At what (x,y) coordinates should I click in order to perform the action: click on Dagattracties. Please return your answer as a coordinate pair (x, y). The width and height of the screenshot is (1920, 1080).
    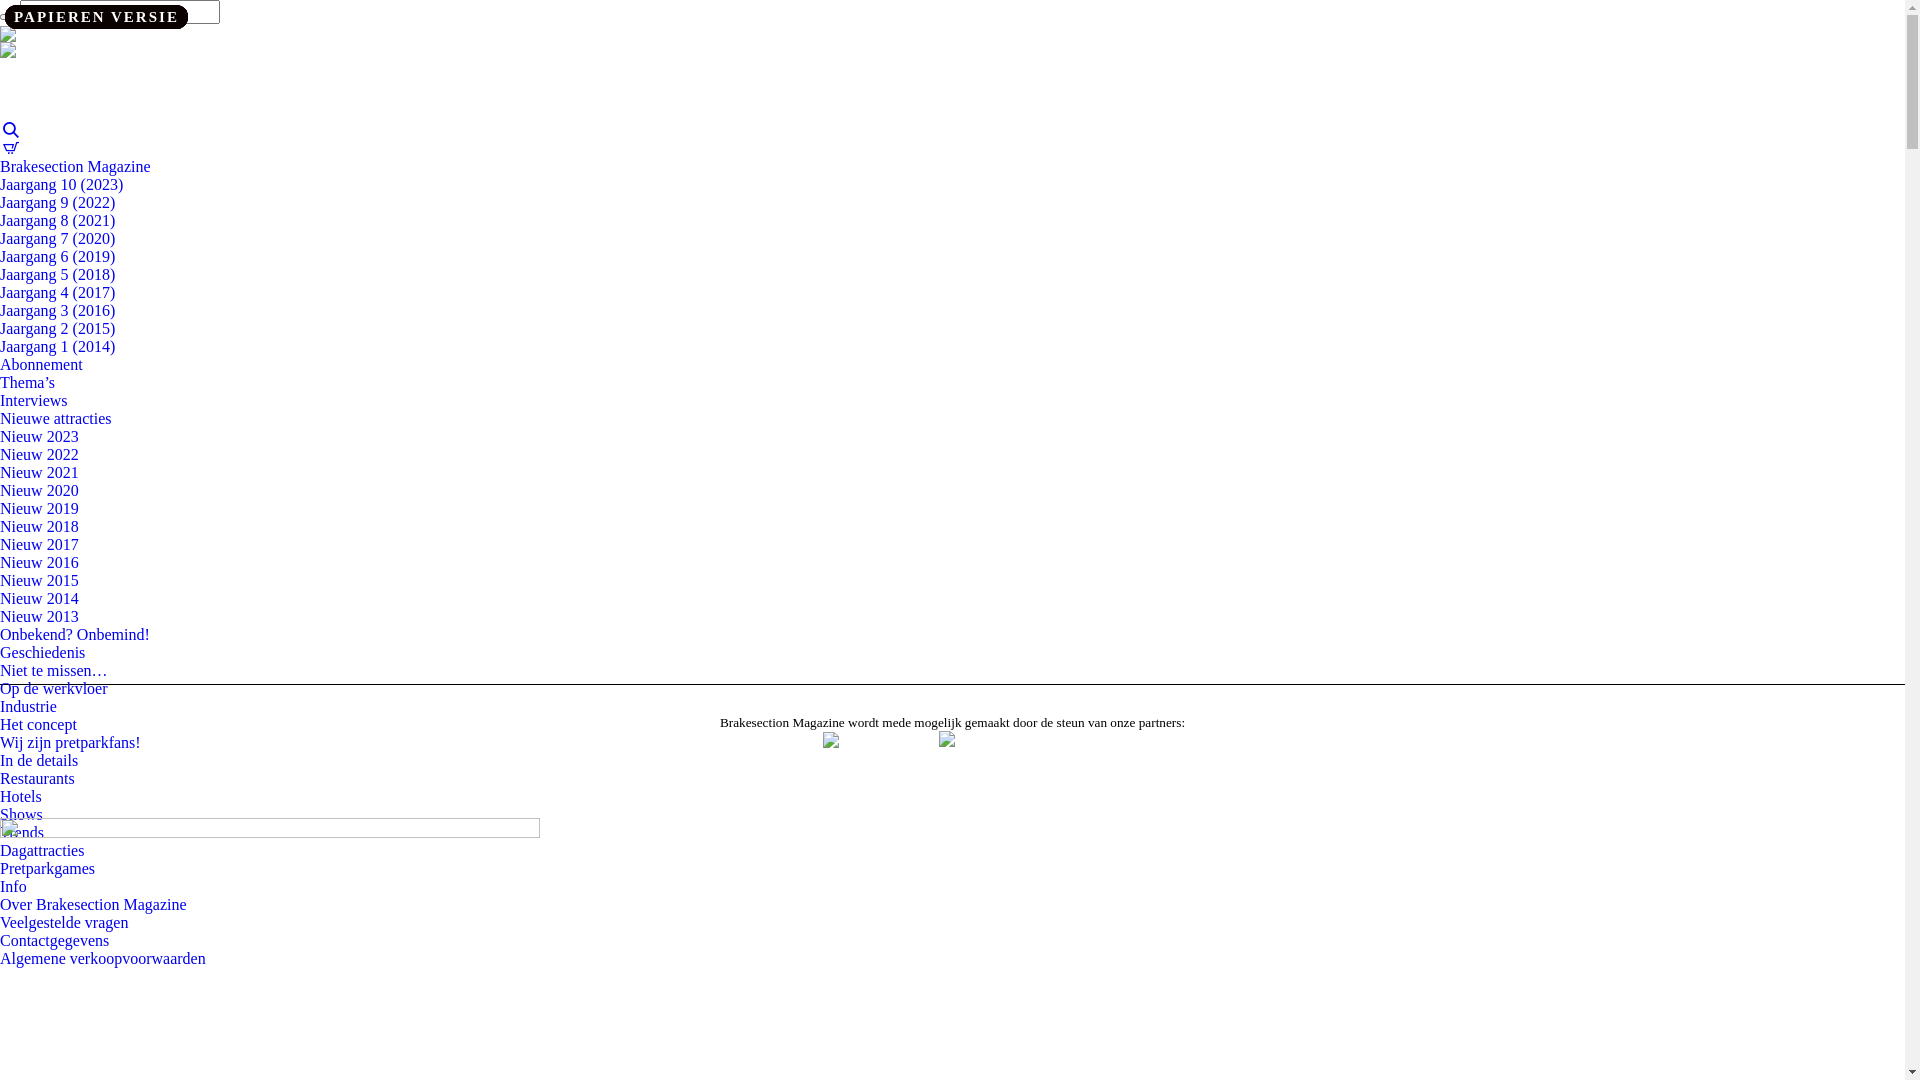
    Looking at the image, I should click on (42, 850).